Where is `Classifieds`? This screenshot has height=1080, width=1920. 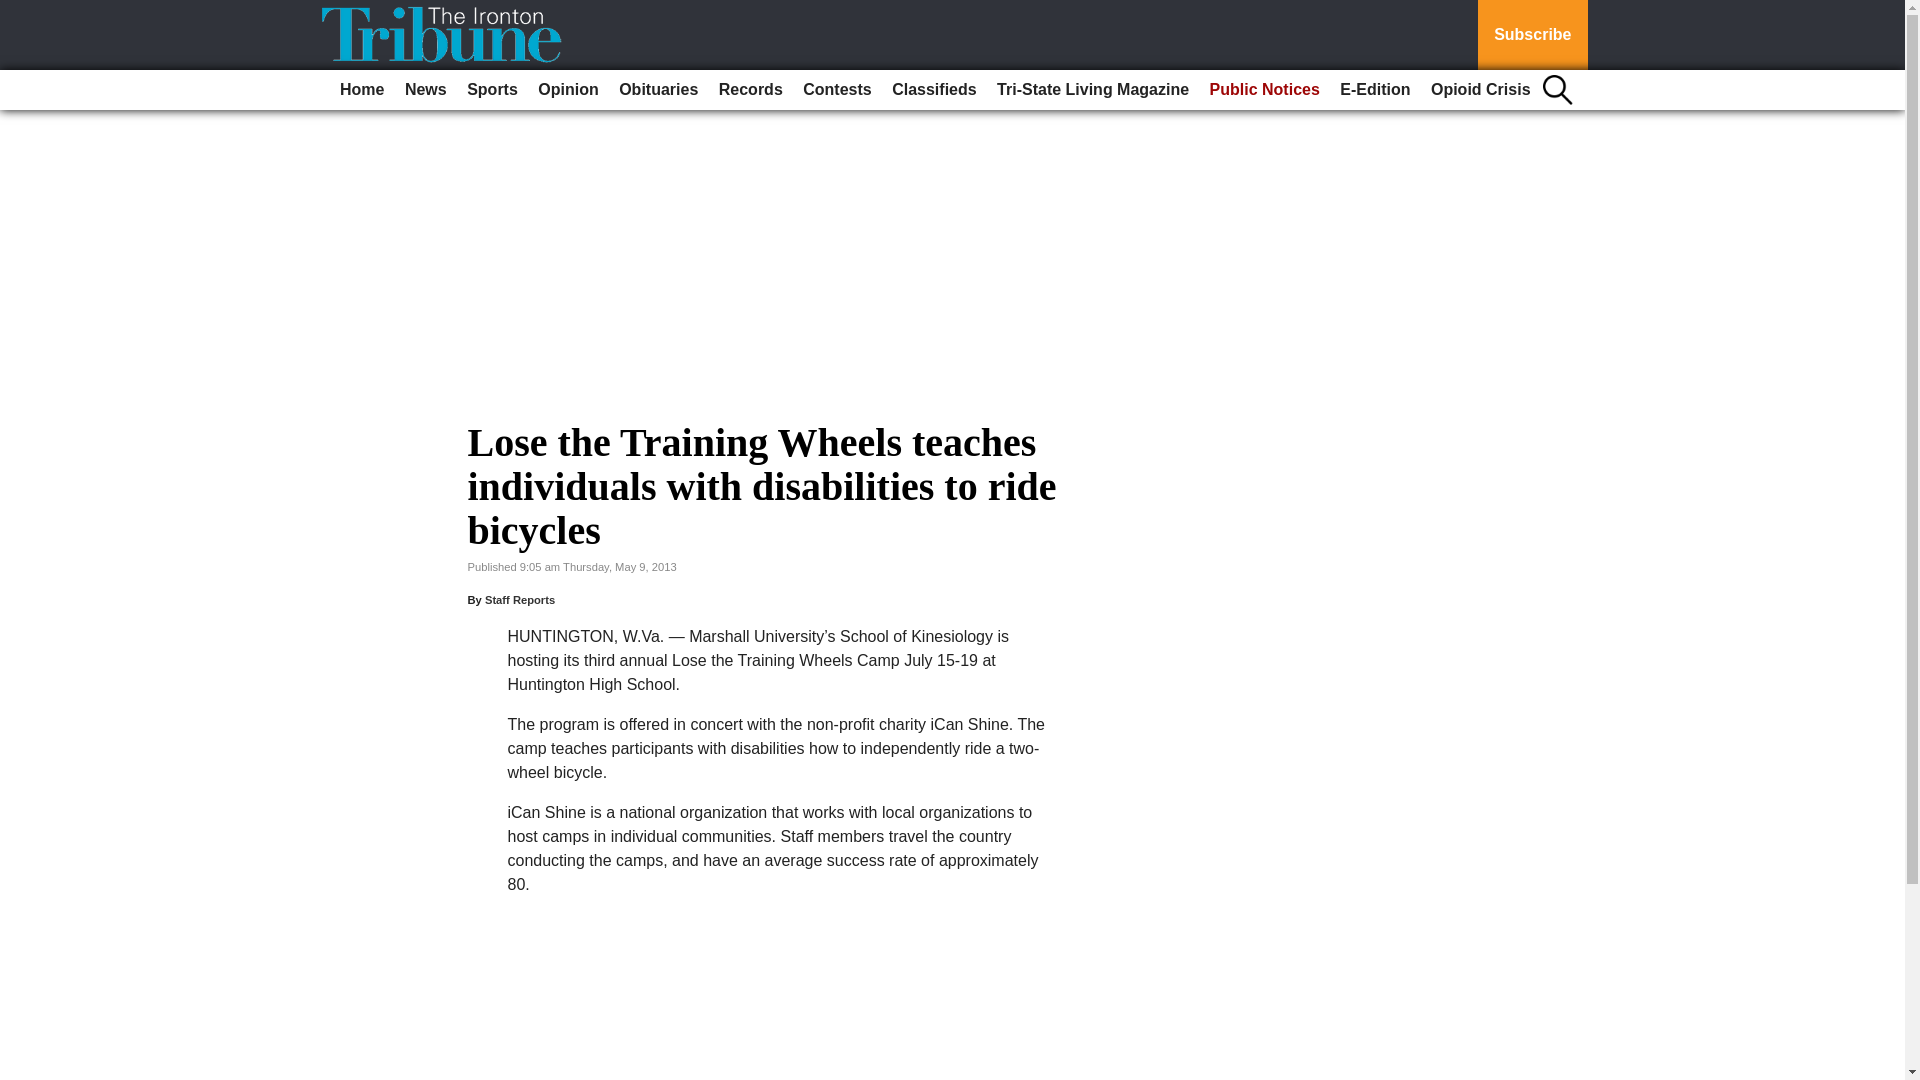 Classifieds is located at coordinates (933, 90).